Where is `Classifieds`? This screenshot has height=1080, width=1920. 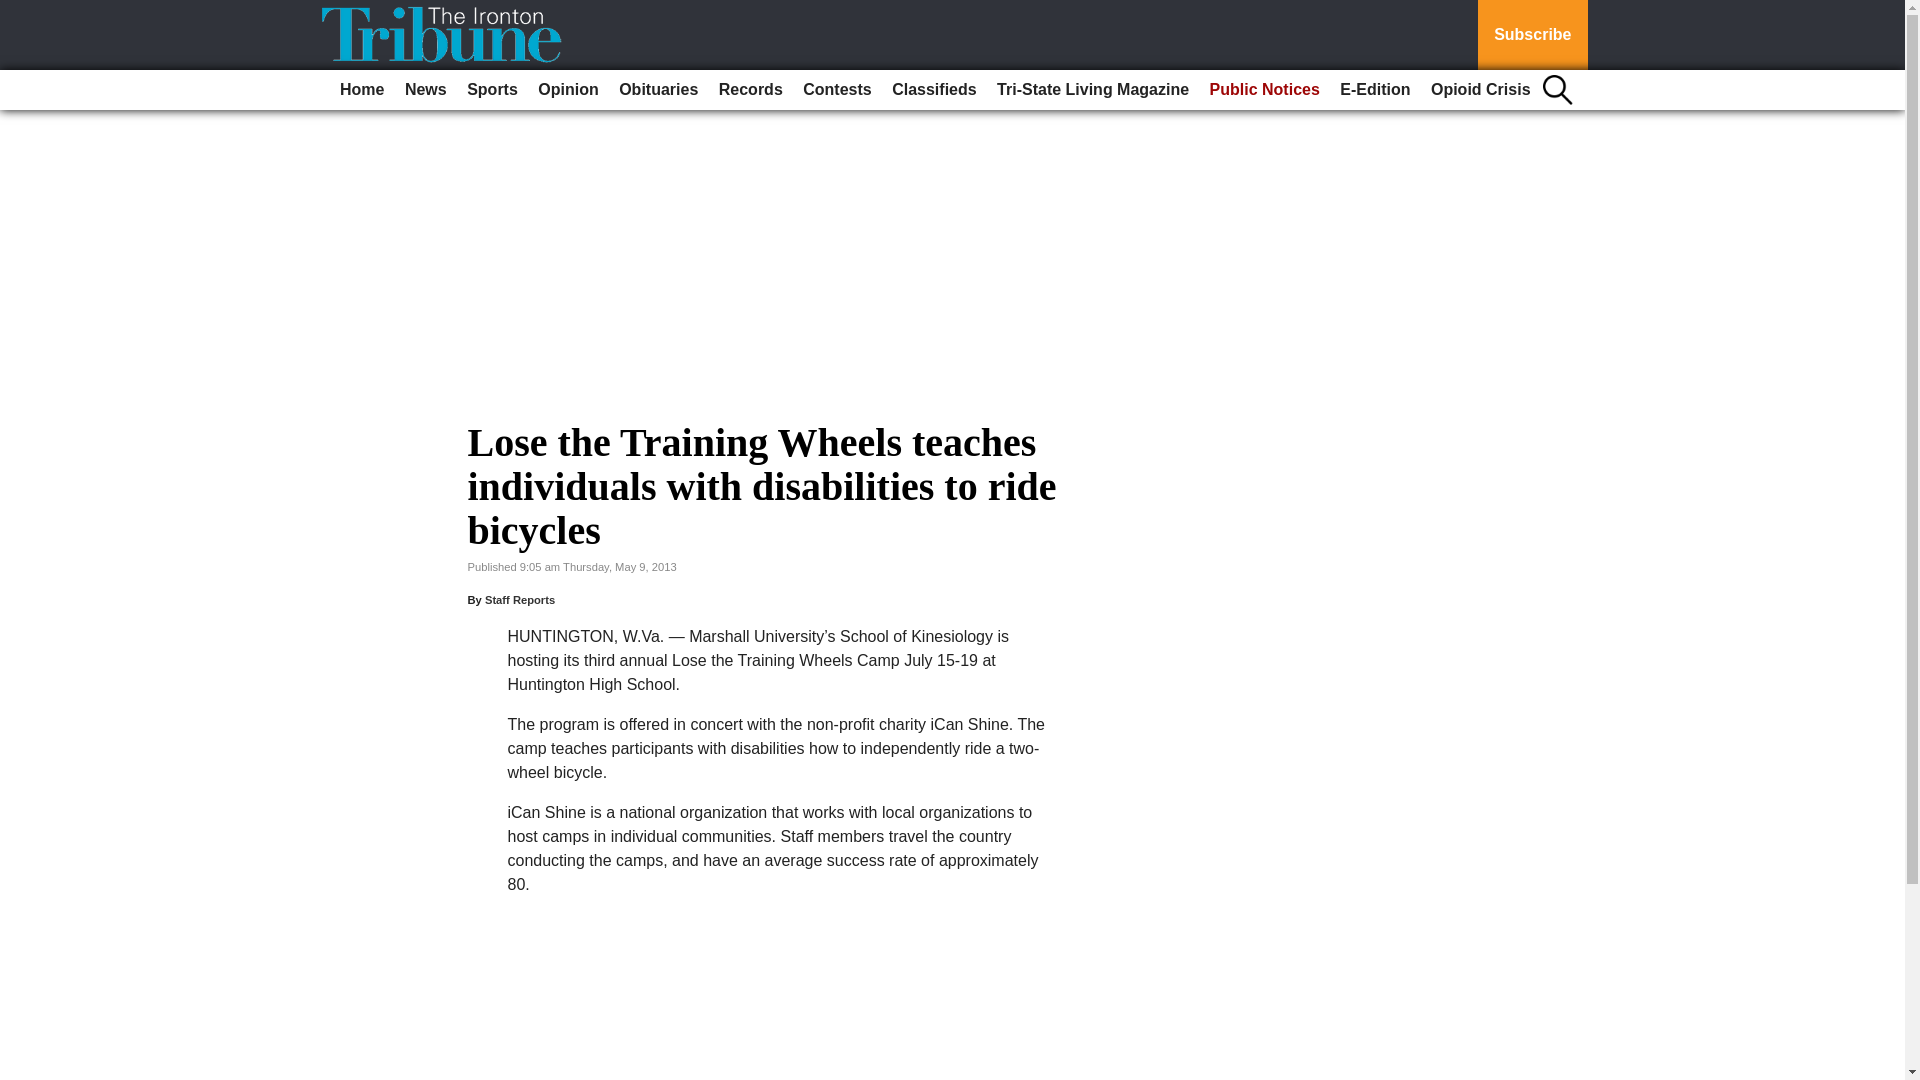 Classifieds is located at coordinates (933, 90).